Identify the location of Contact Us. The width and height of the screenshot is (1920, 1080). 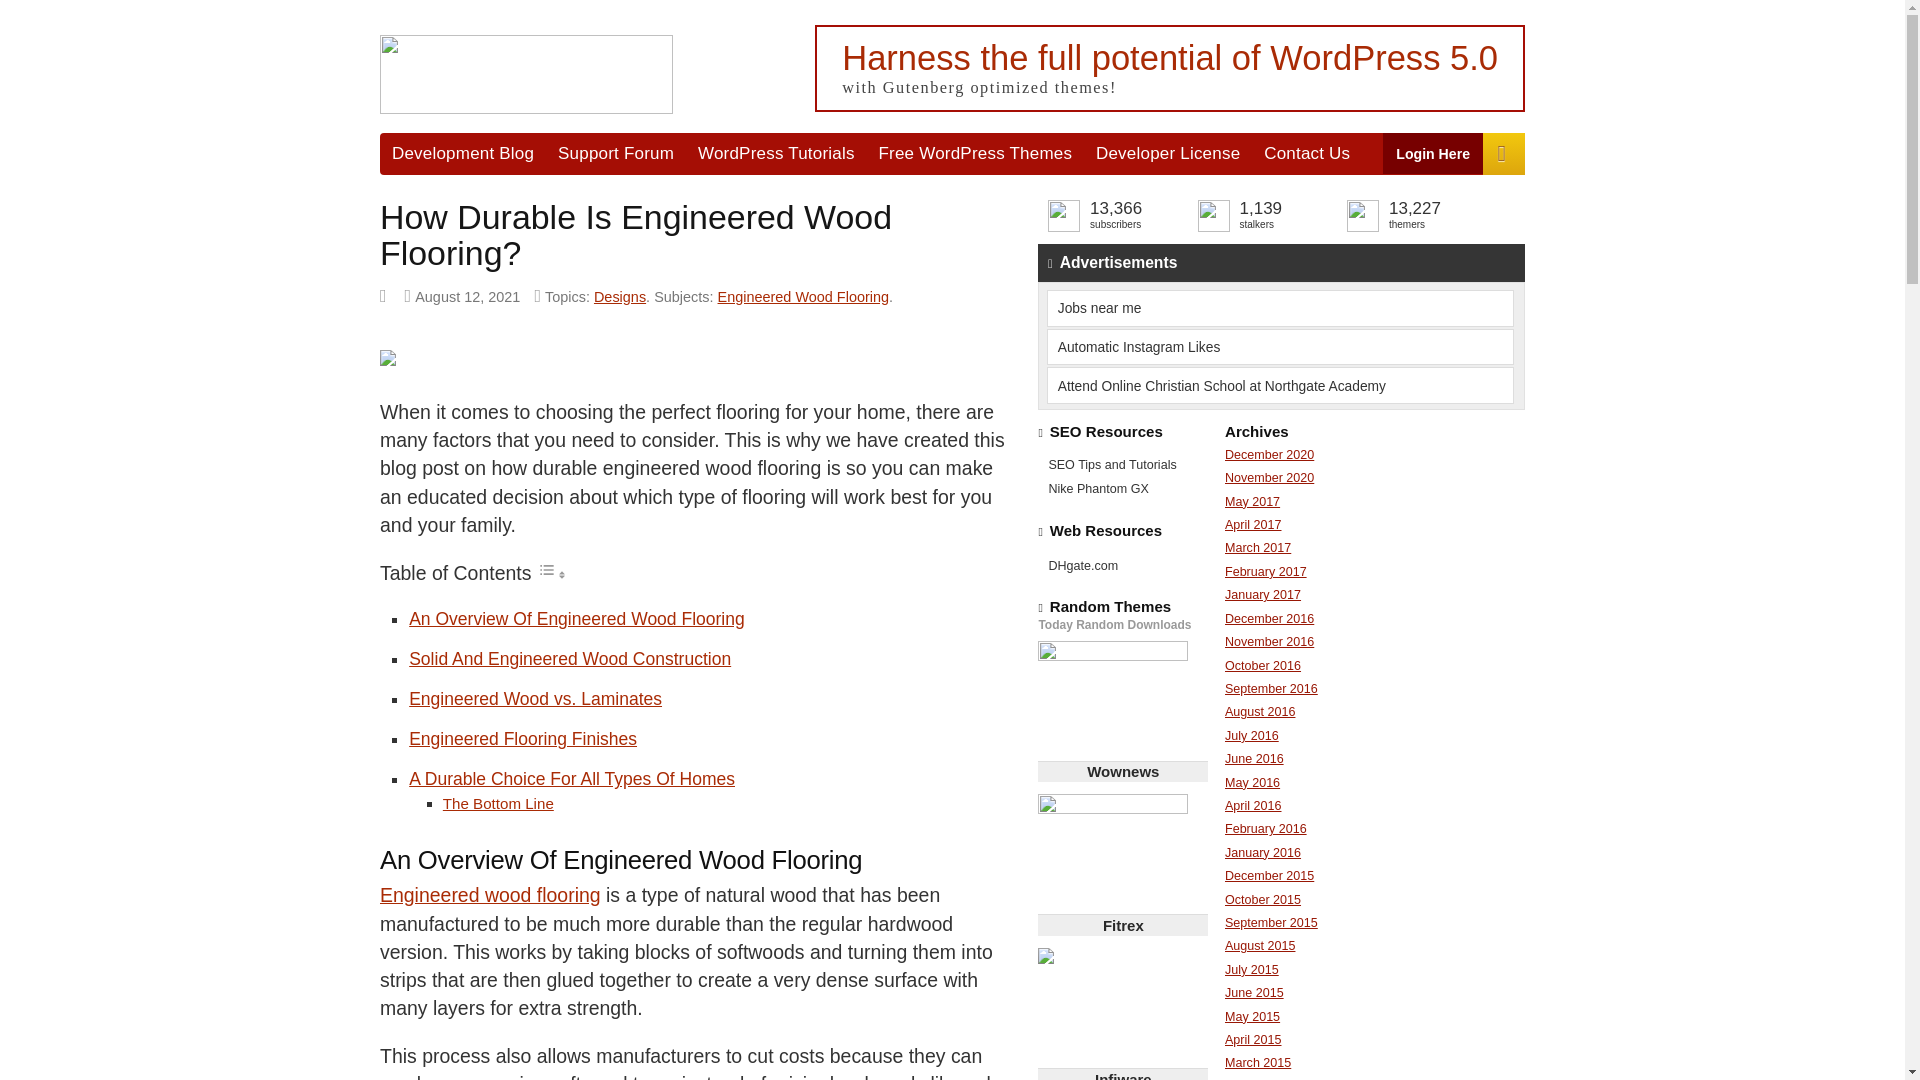
(1306, 152).